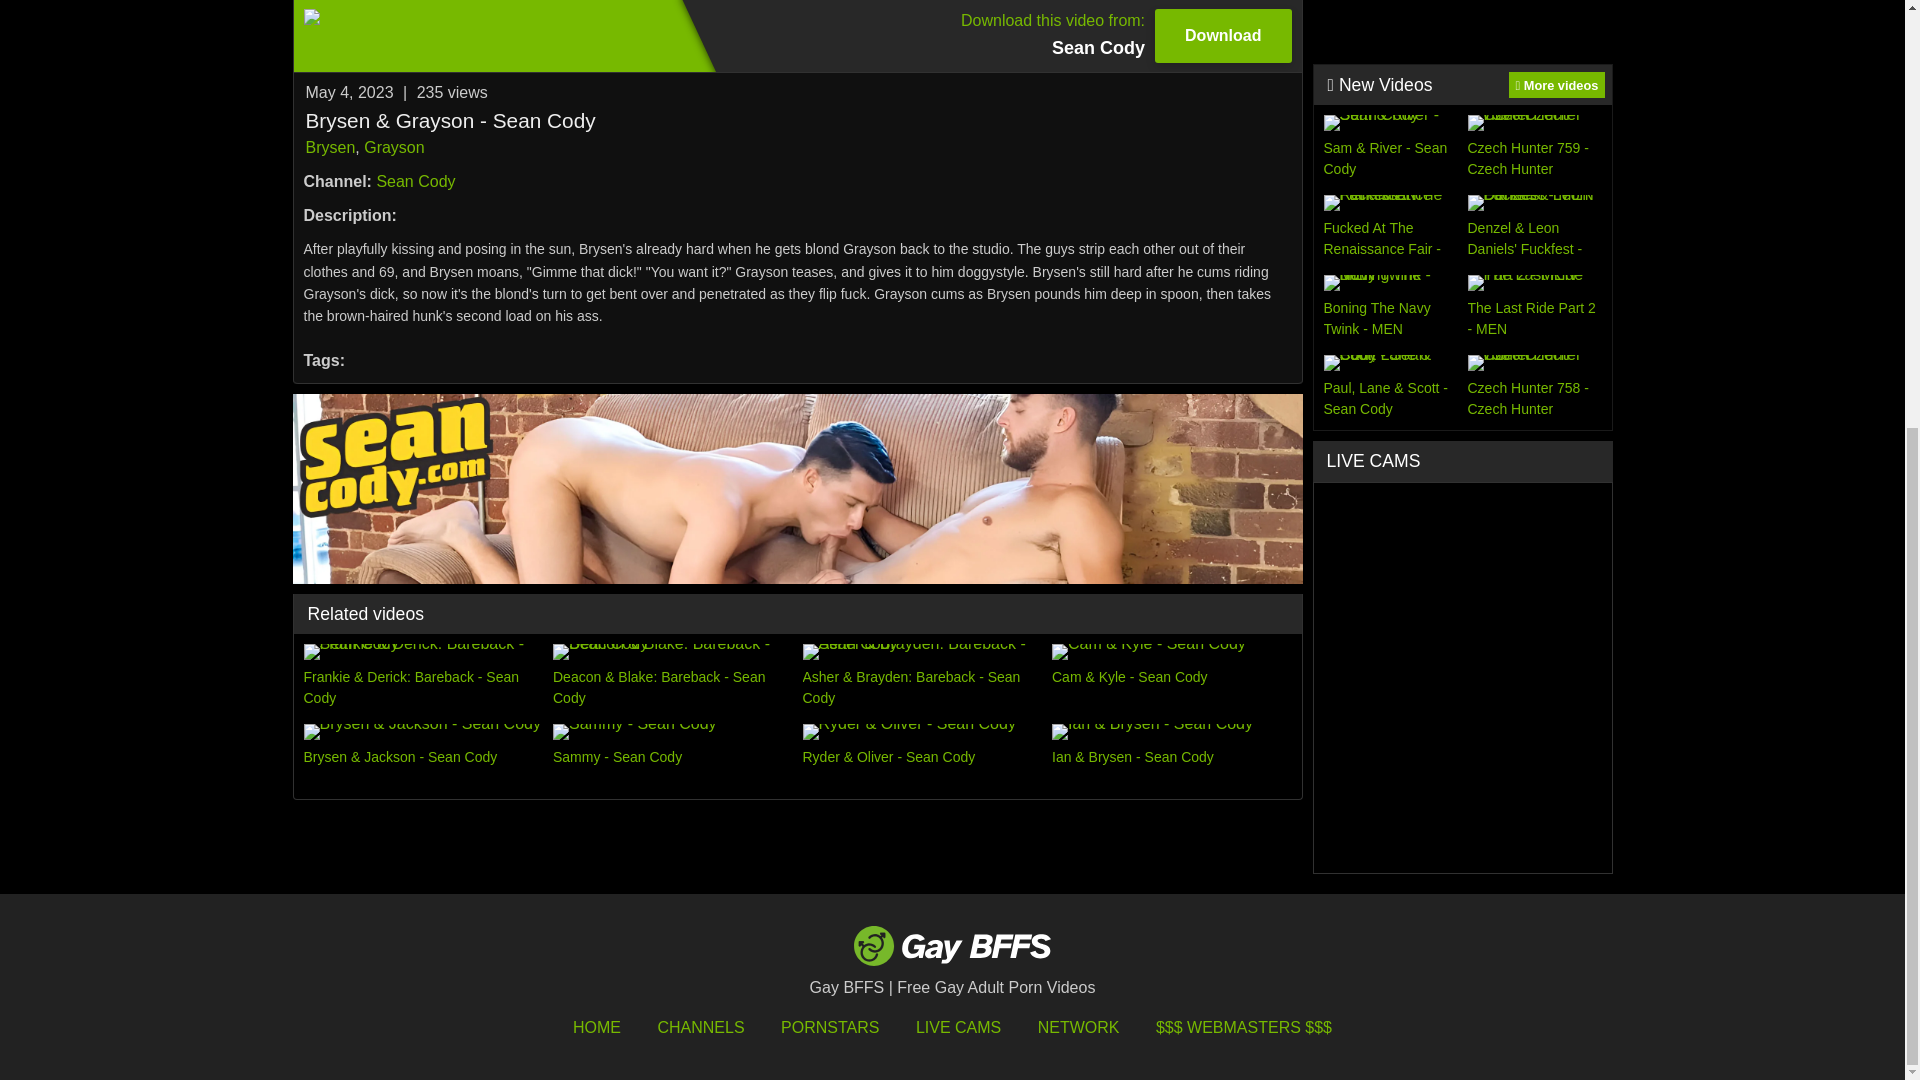 The height and width of the screenshot is (1080, 1920). I want to click on Sean Cody, so click(797, 36).